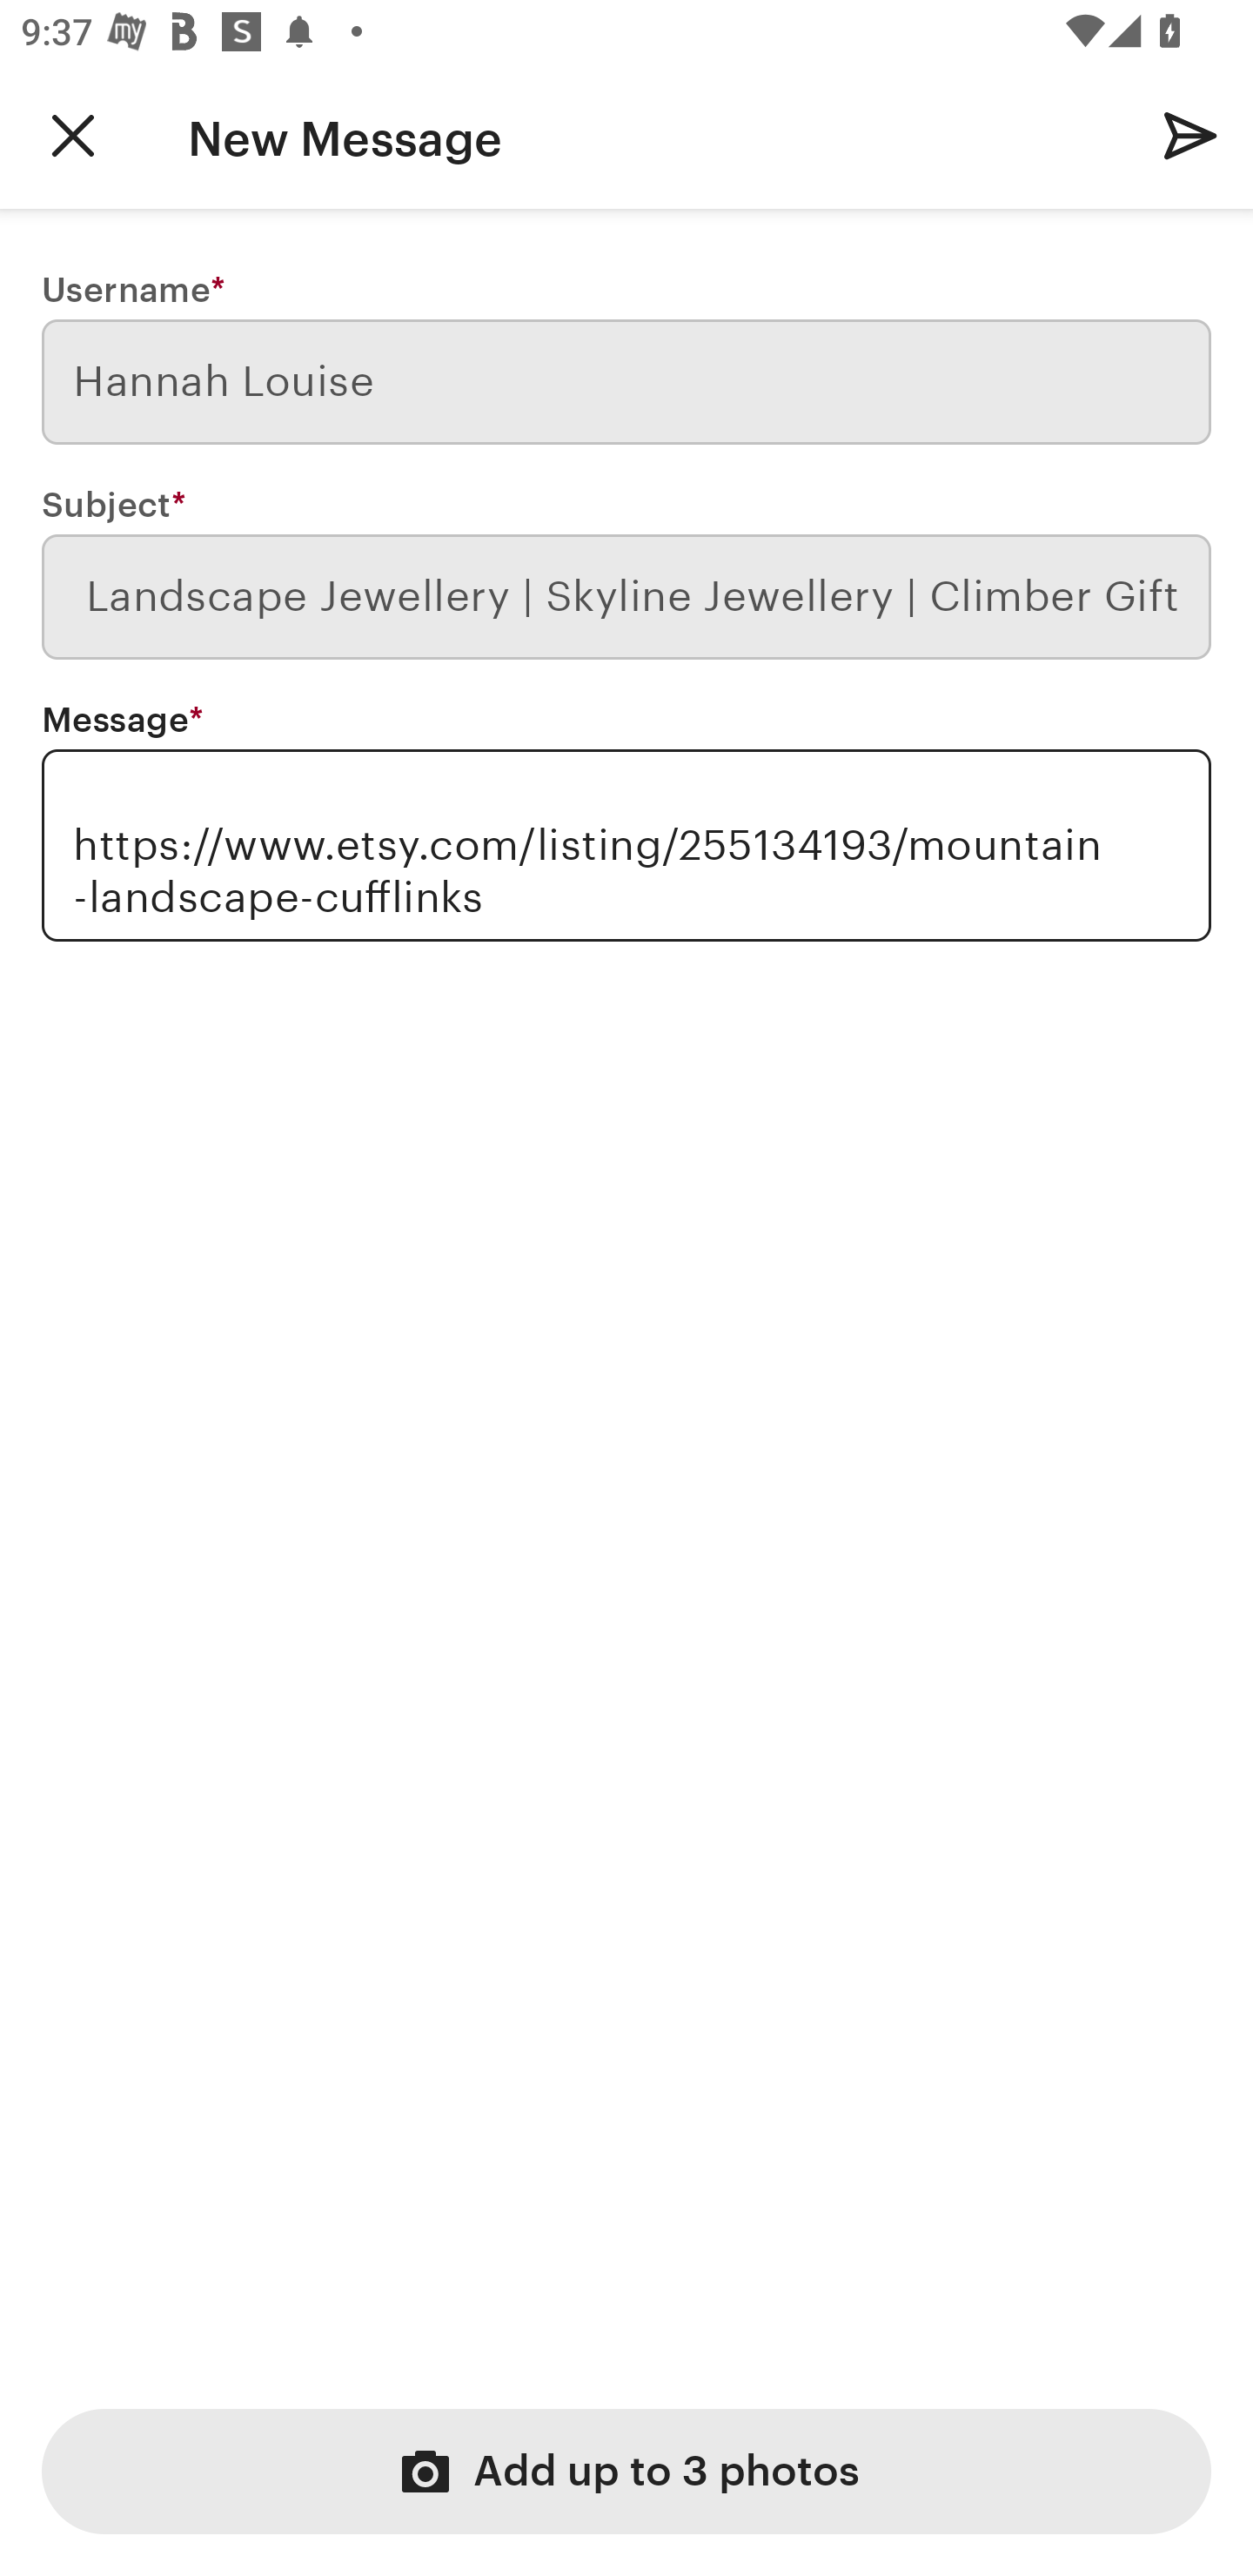 This screenshot has width=1253, height=2576. Describe the element at coordinates (73, 134) in the screenshot. I see `Navigate up` at that location.